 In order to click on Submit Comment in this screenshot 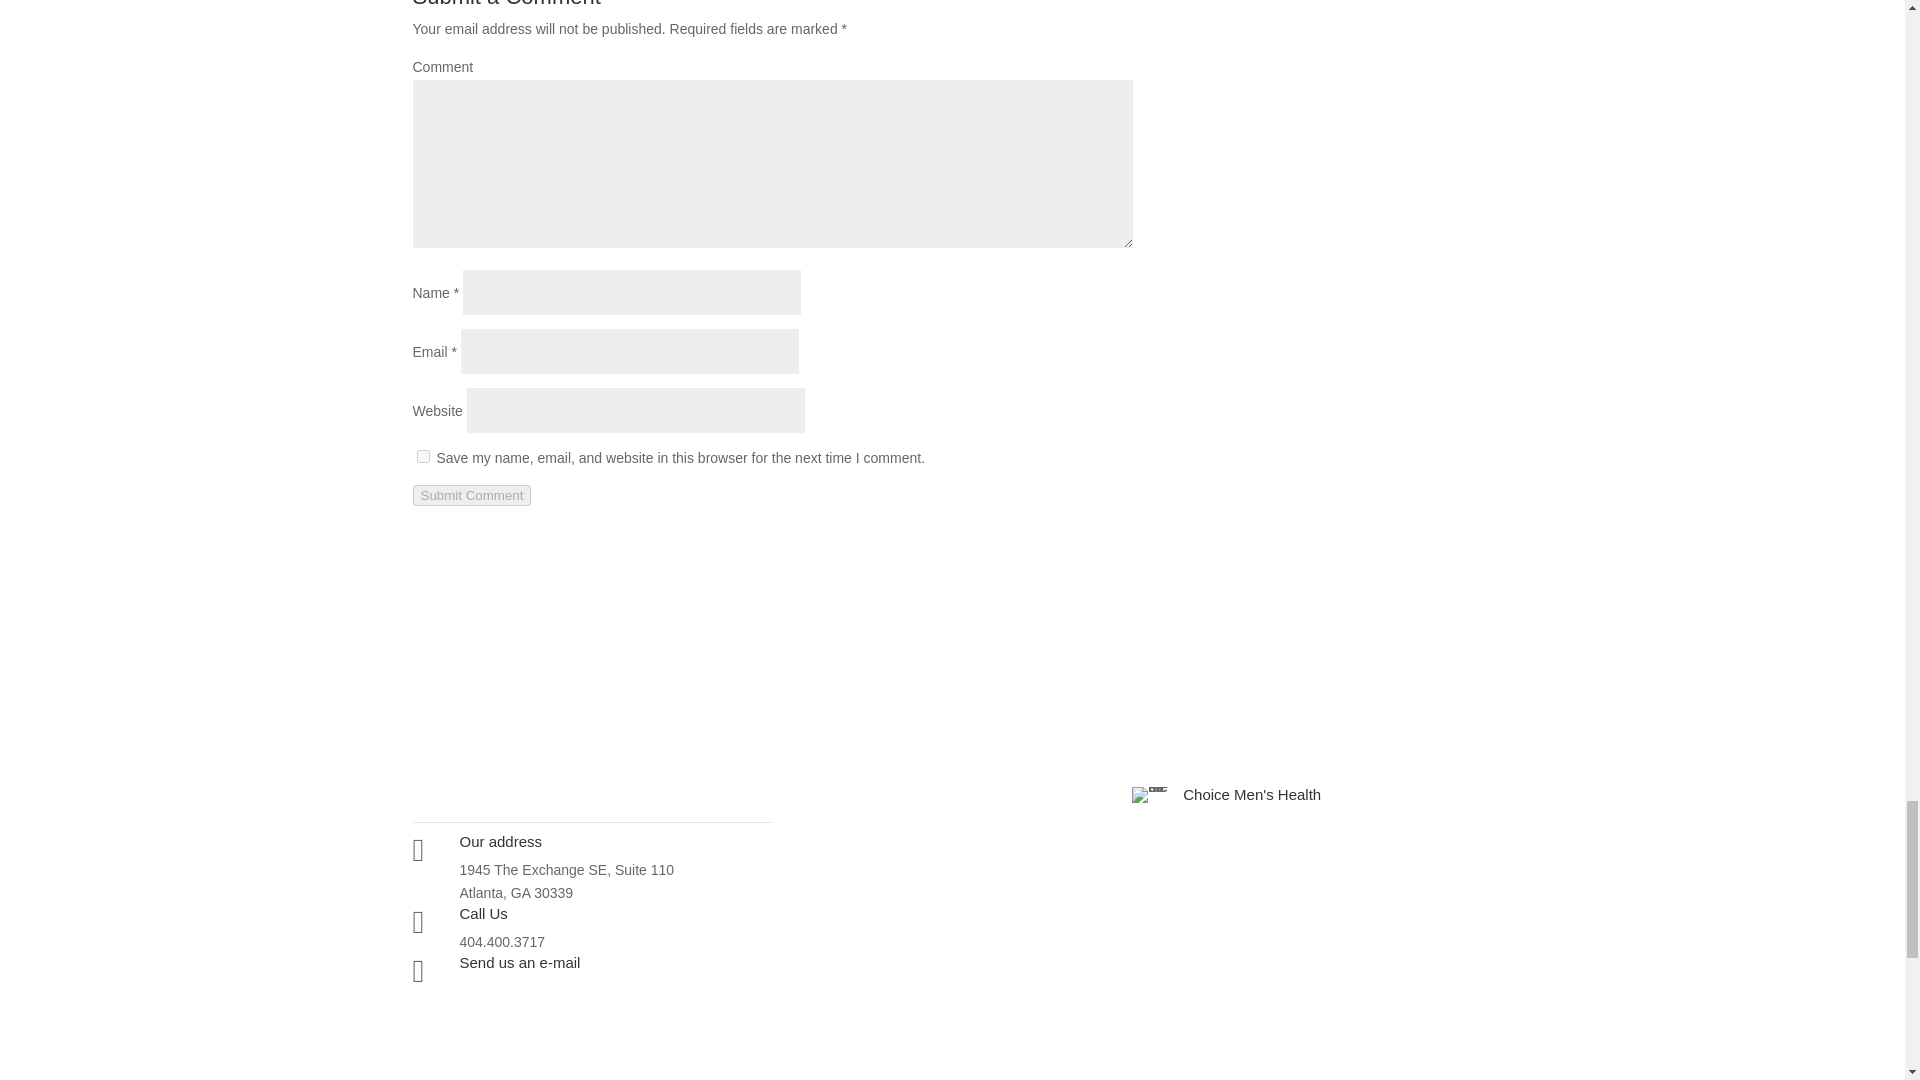, I will do `click(472, 495)`.